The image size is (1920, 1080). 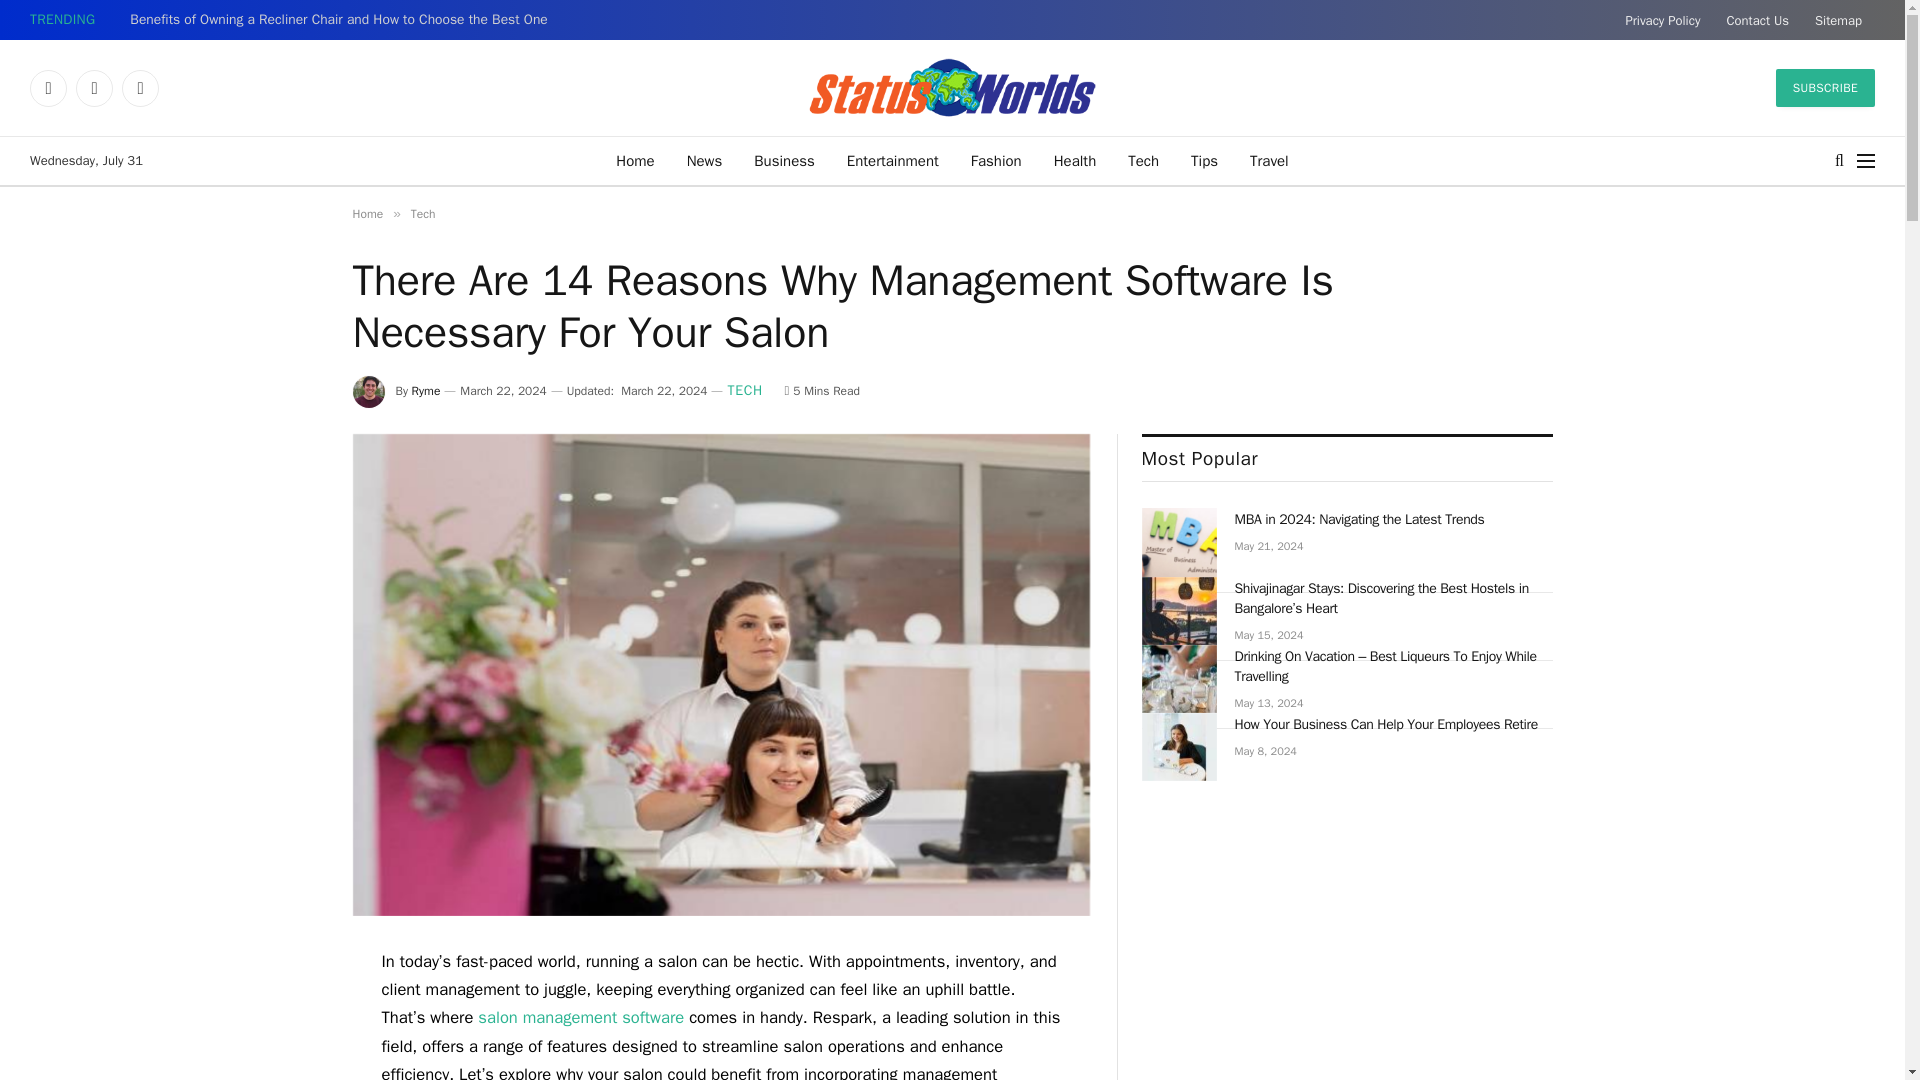 What do you see at coordinates (48, 88) in the screenshot?
I see `Facebook` at bounding box center [48, 88].